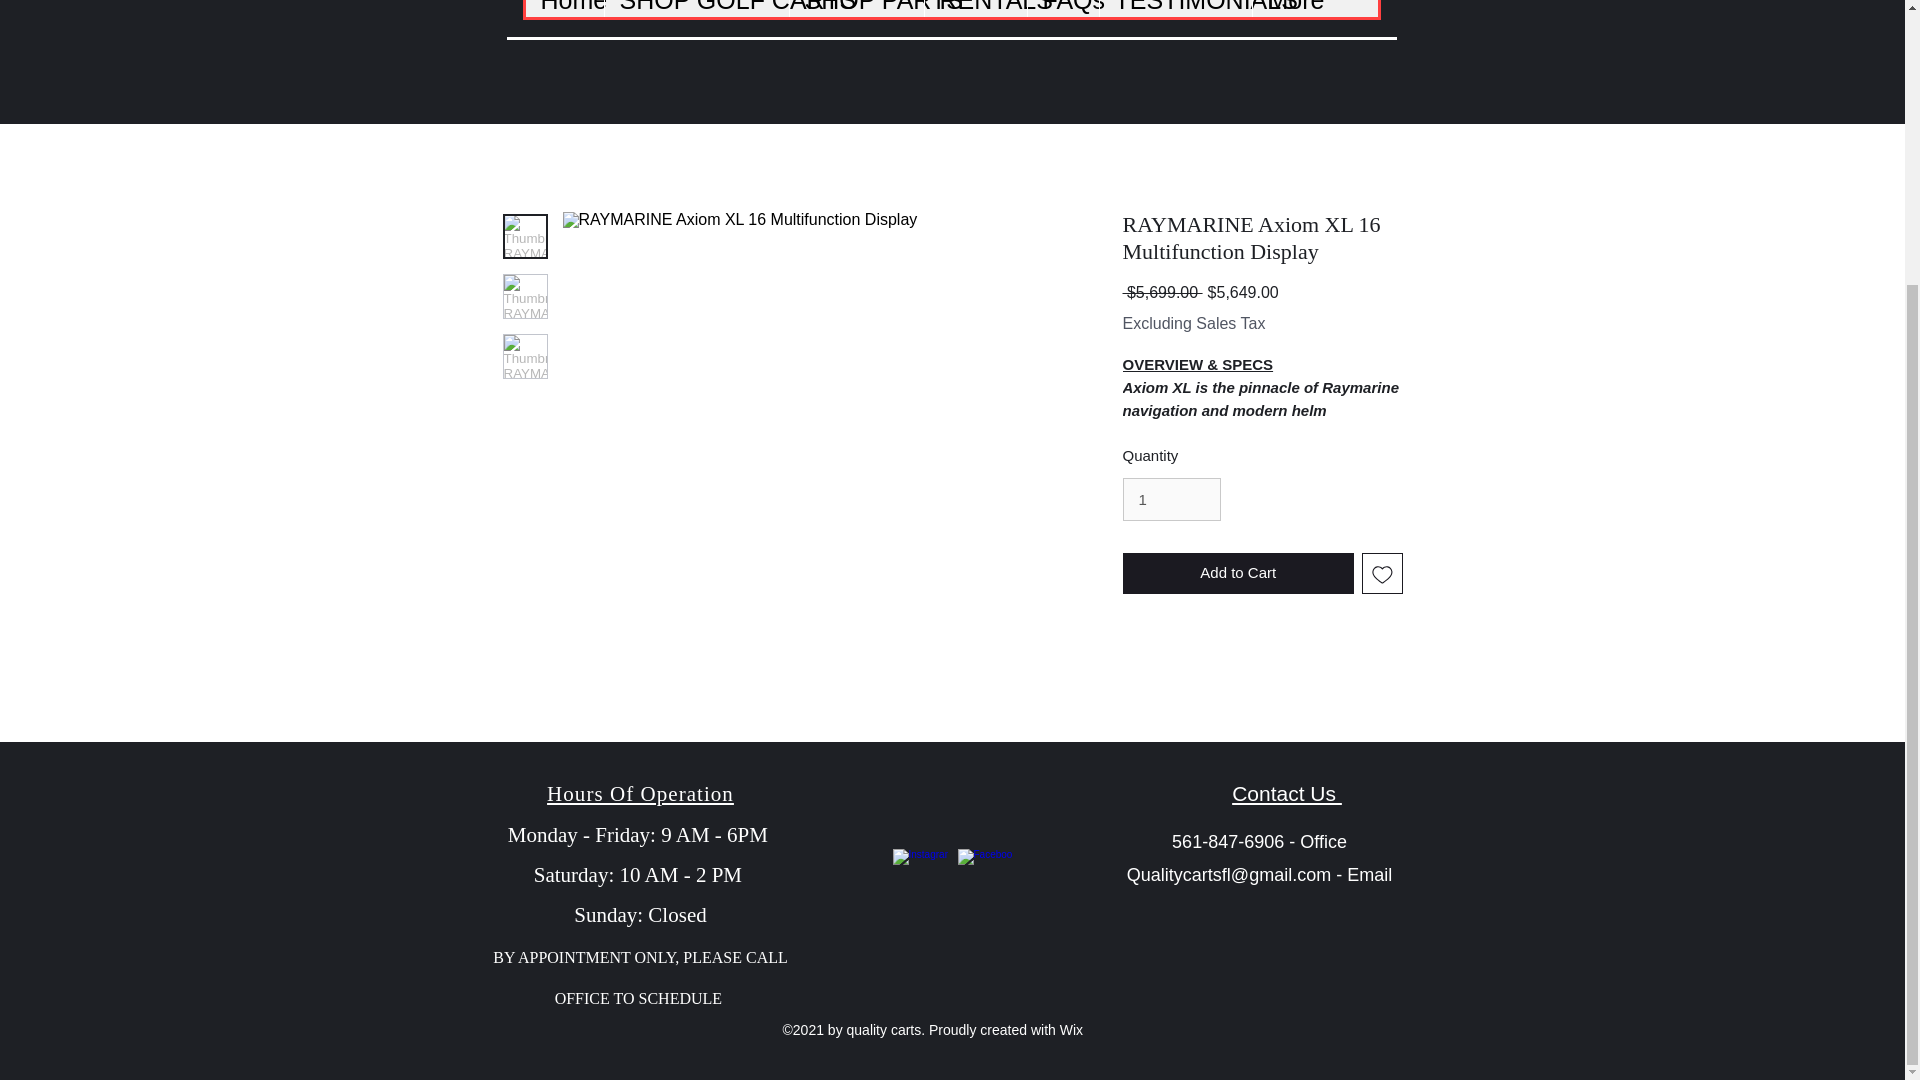 The width and height of the screenshot is (1920, 1080). What do you see at coordinates (1174, 8) in the screenshot?
I see `TESTIMONIALS` at bounding box center [1174, 8].